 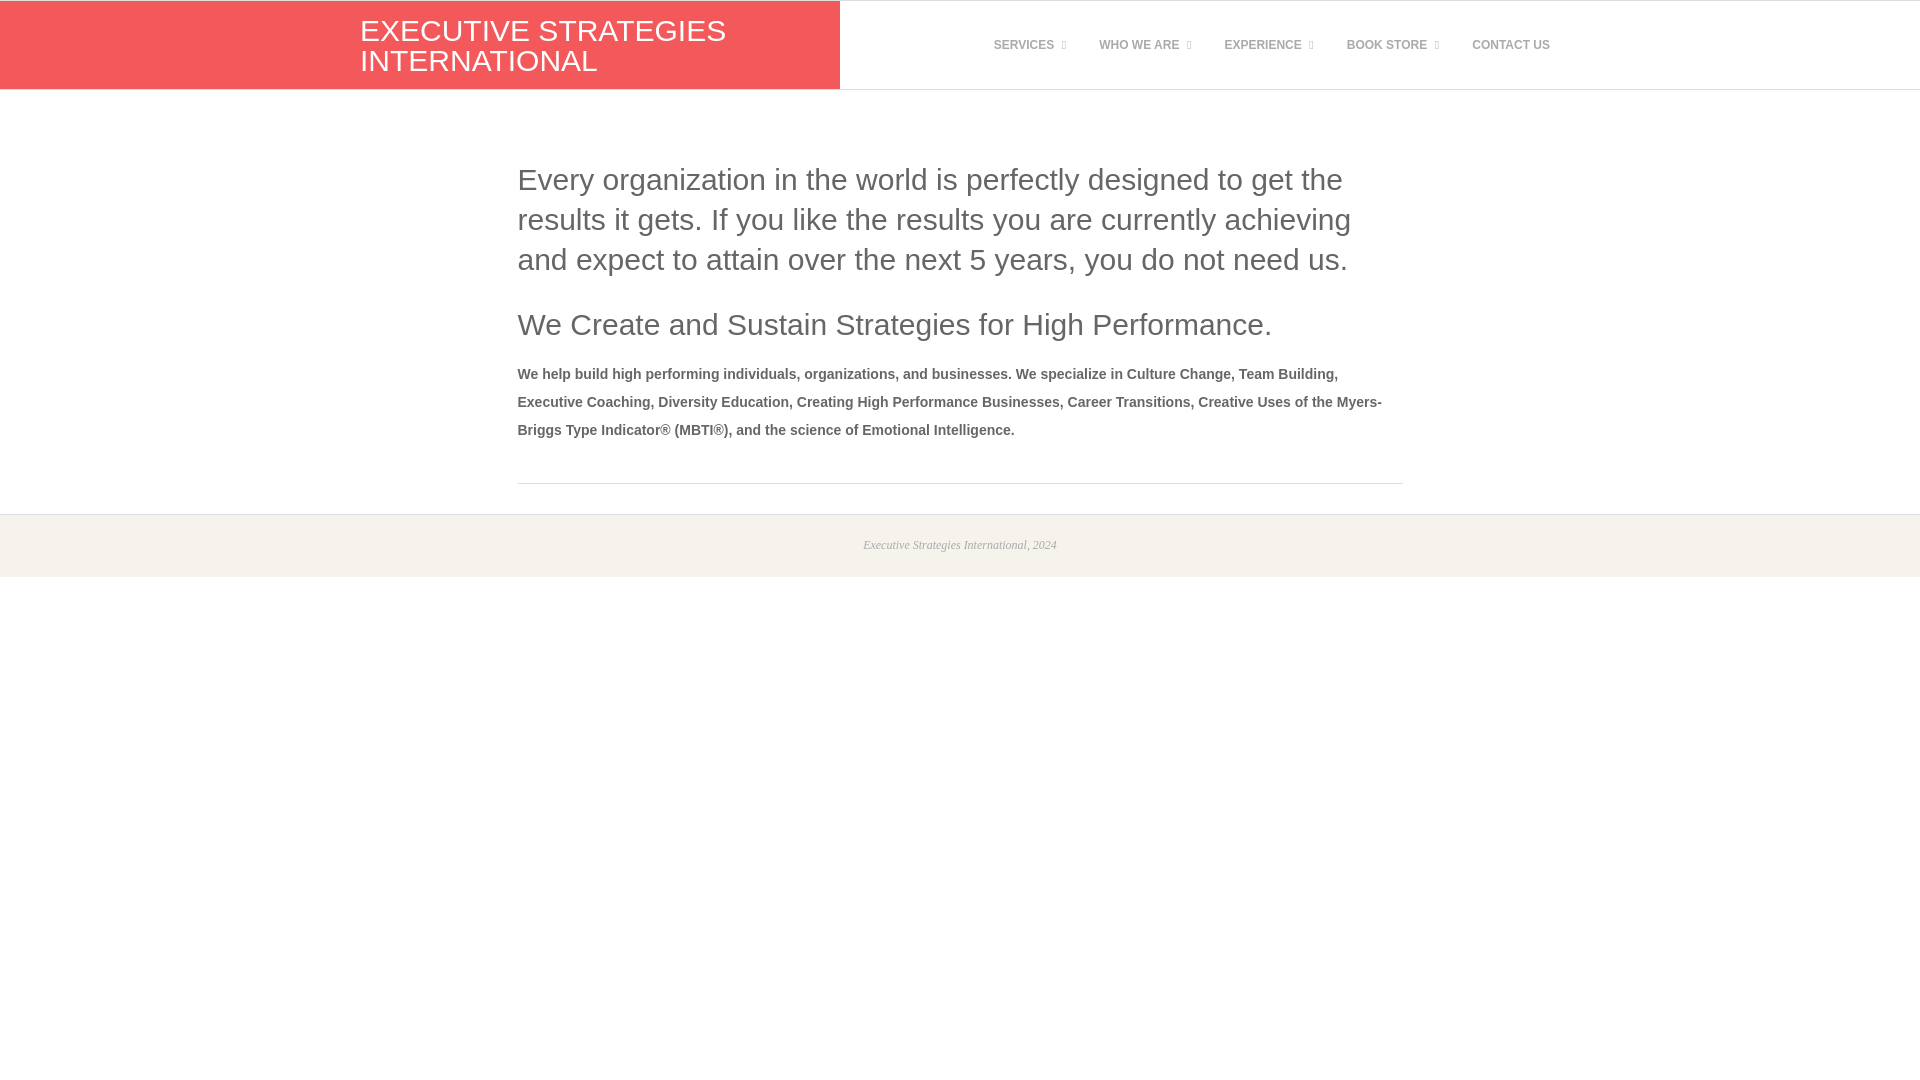 I want to click on WHO WE ARE, so click(x=1142, y=45).